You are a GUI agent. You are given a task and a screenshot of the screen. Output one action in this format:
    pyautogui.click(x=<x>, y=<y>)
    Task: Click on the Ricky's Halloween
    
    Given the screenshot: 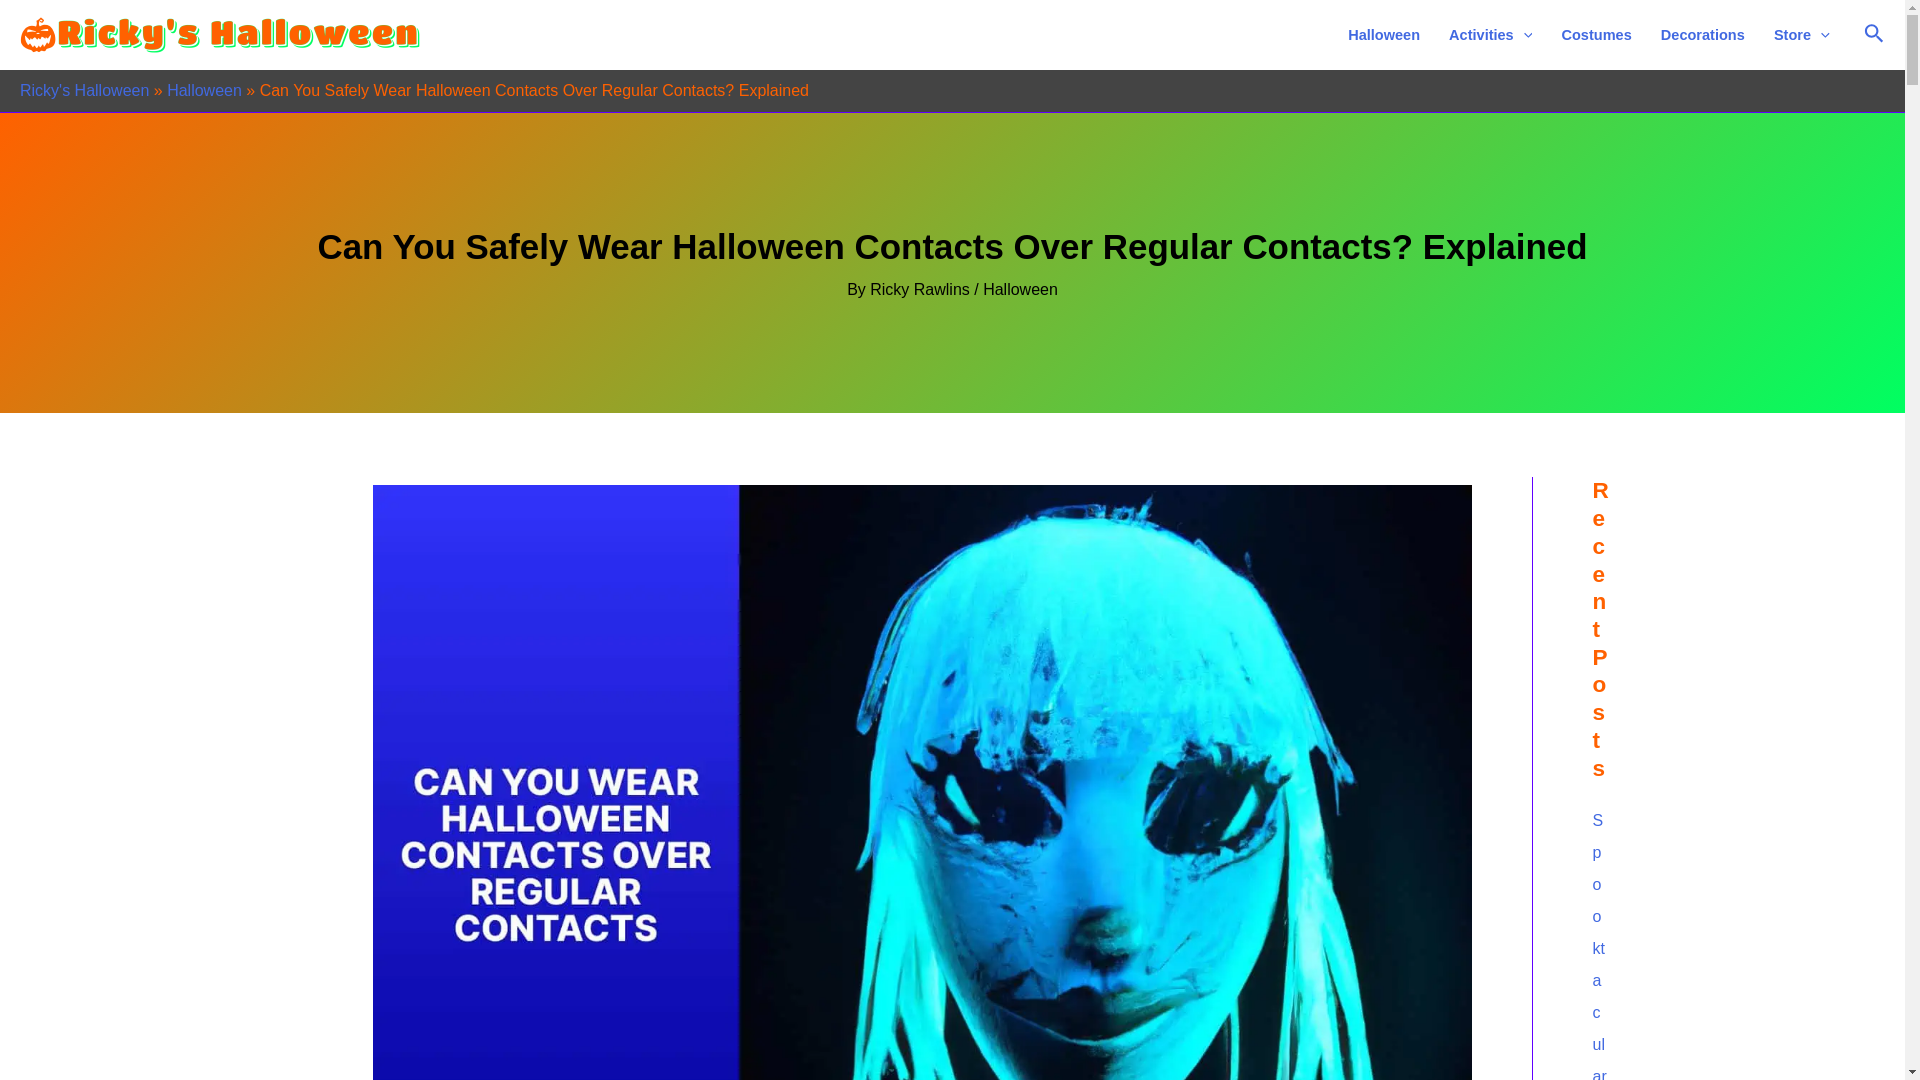 What is the action you would take?
    pyautogui.click(x=84, y=90)
    